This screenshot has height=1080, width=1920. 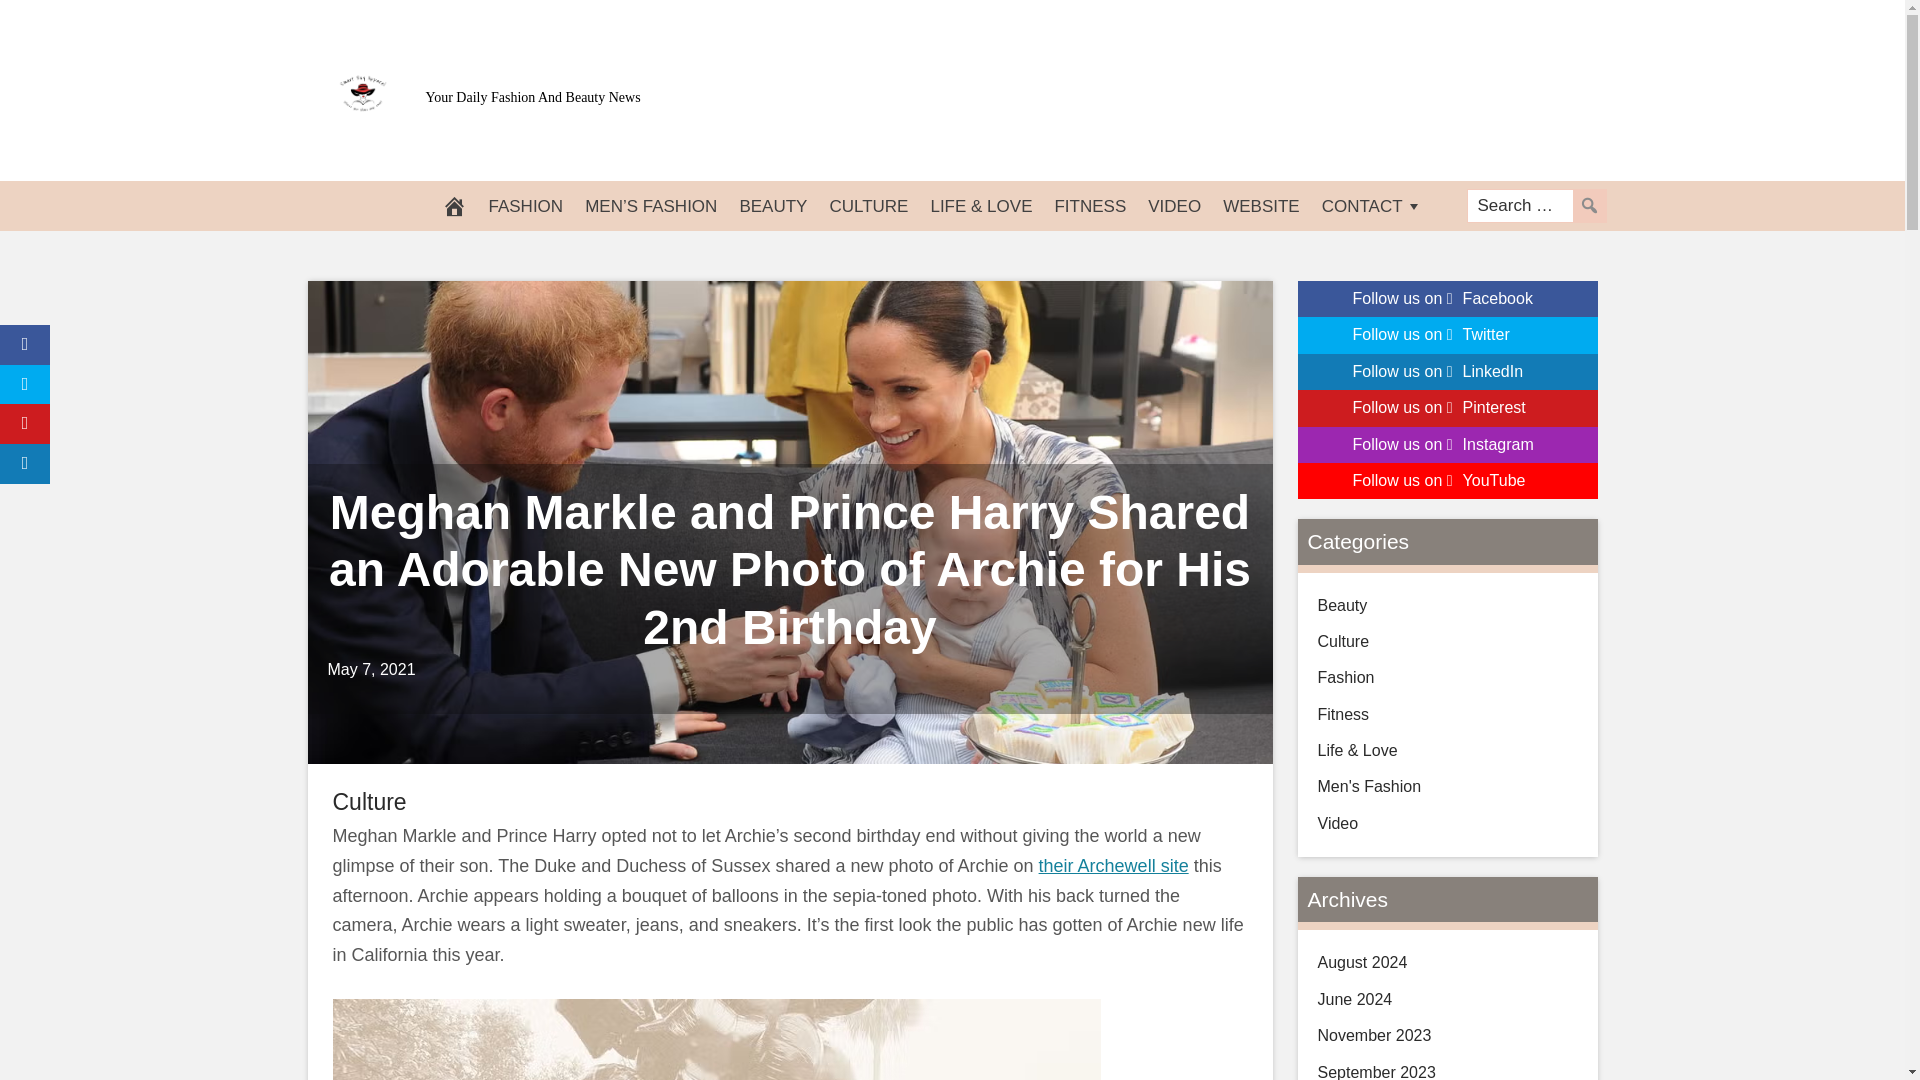 I want to click on Culture, so click(x=368, y=802).